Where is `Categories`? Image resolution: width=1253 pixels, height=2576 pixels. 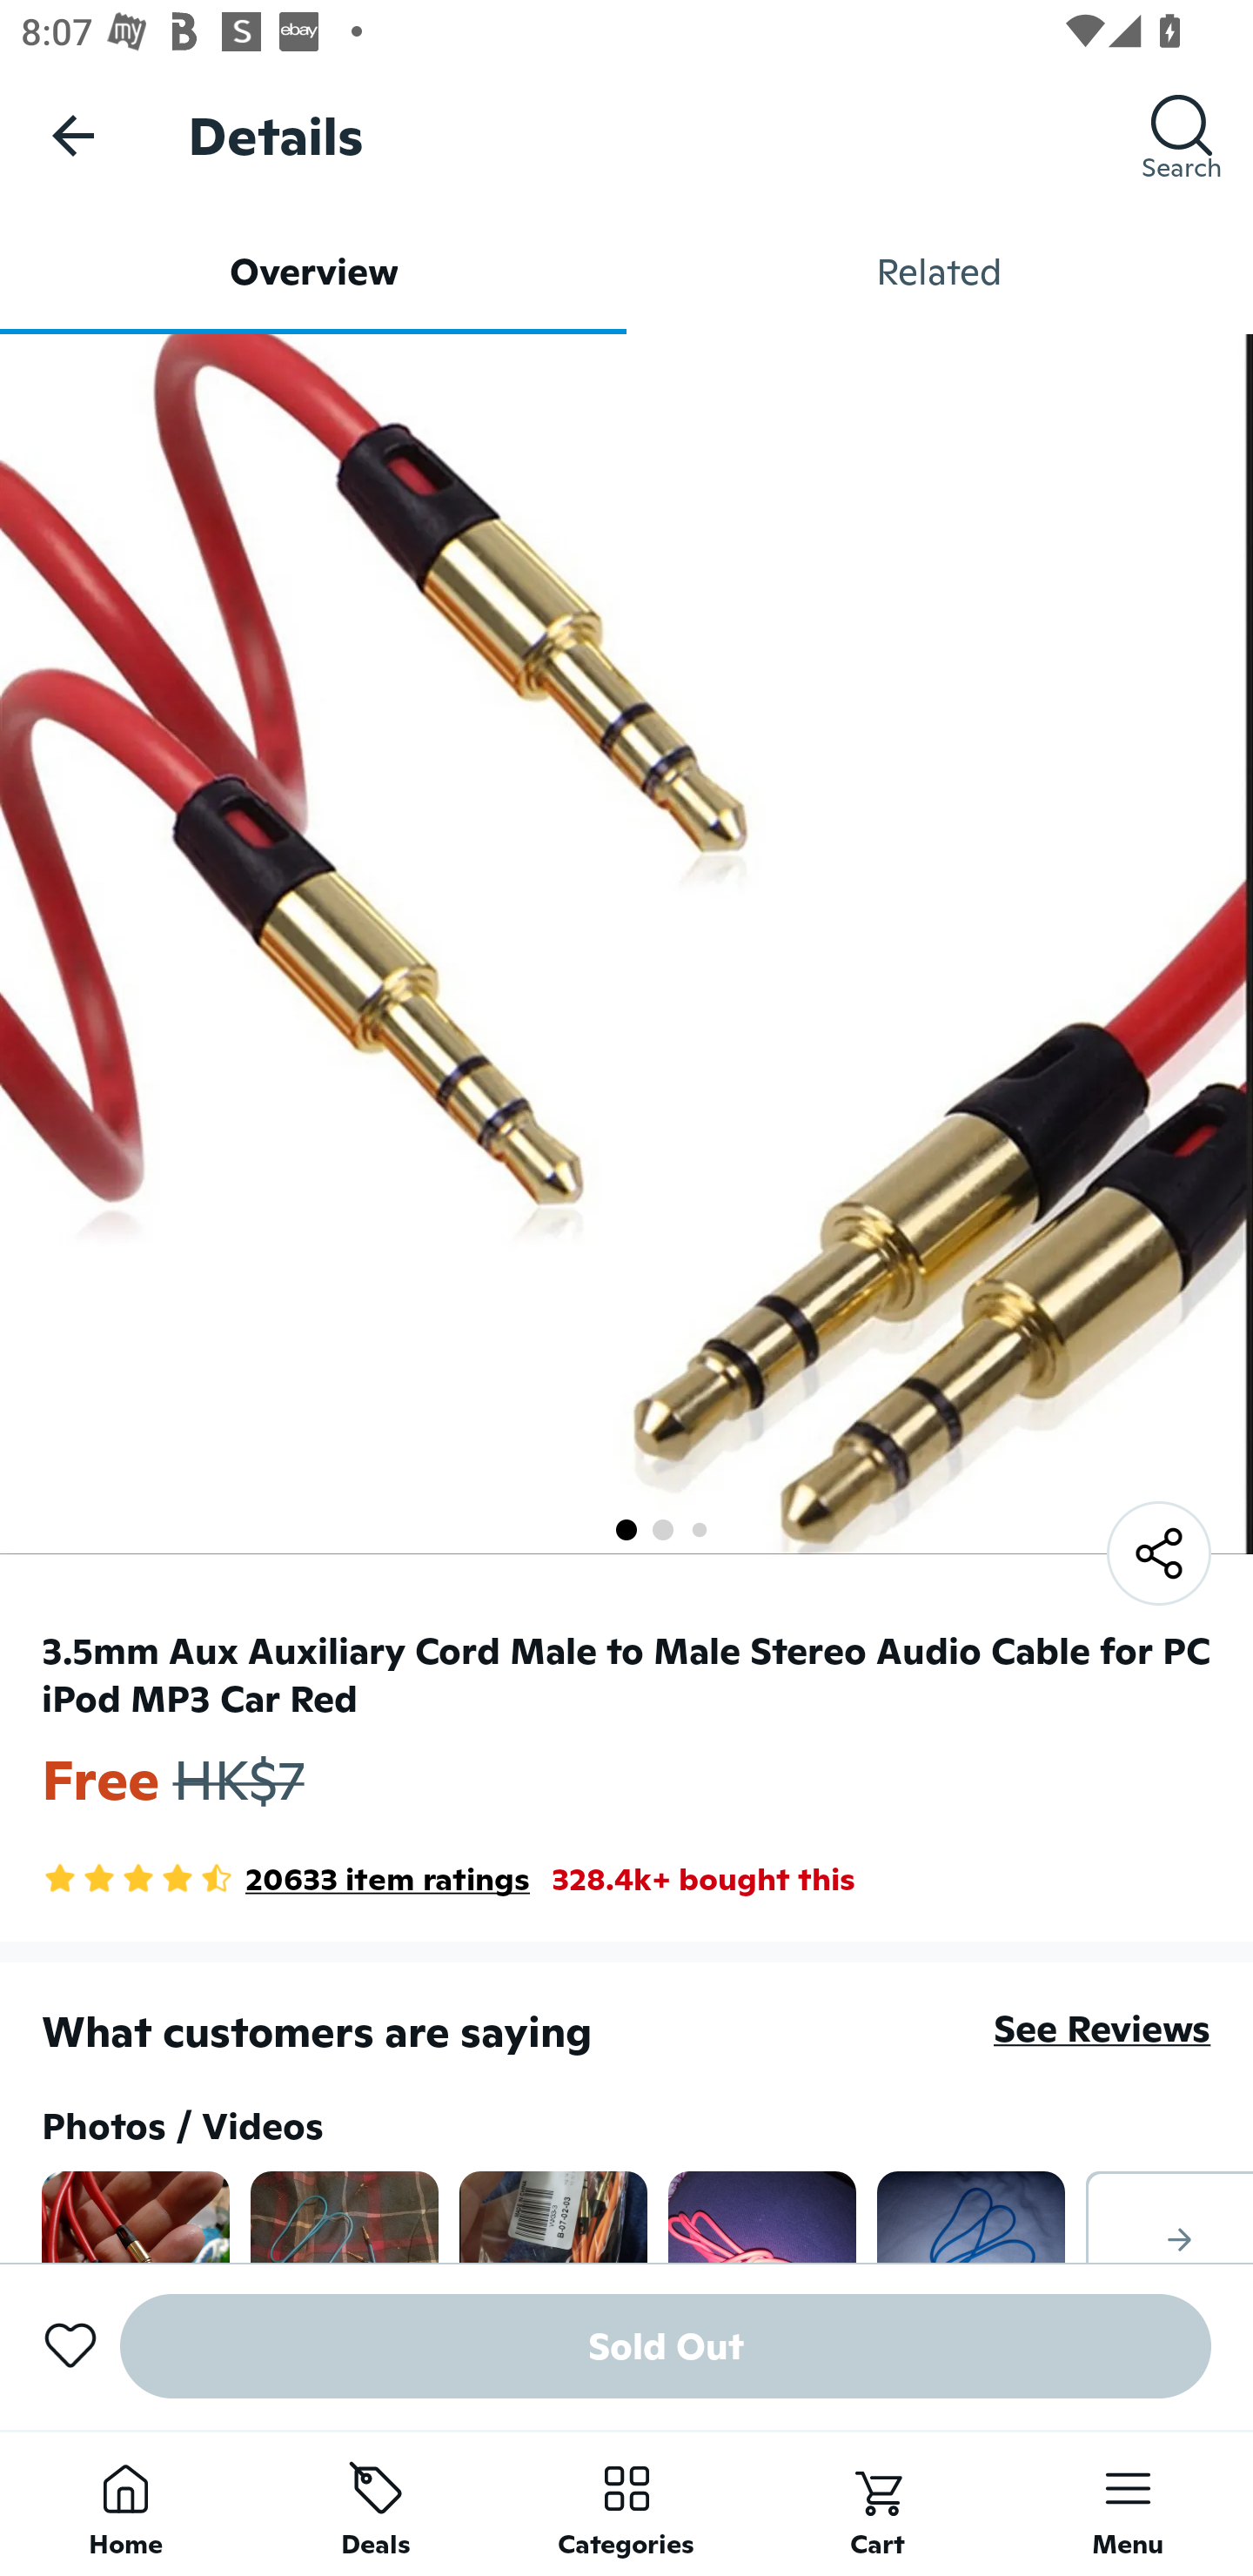
Categories is located at coordinates (626, 2503).